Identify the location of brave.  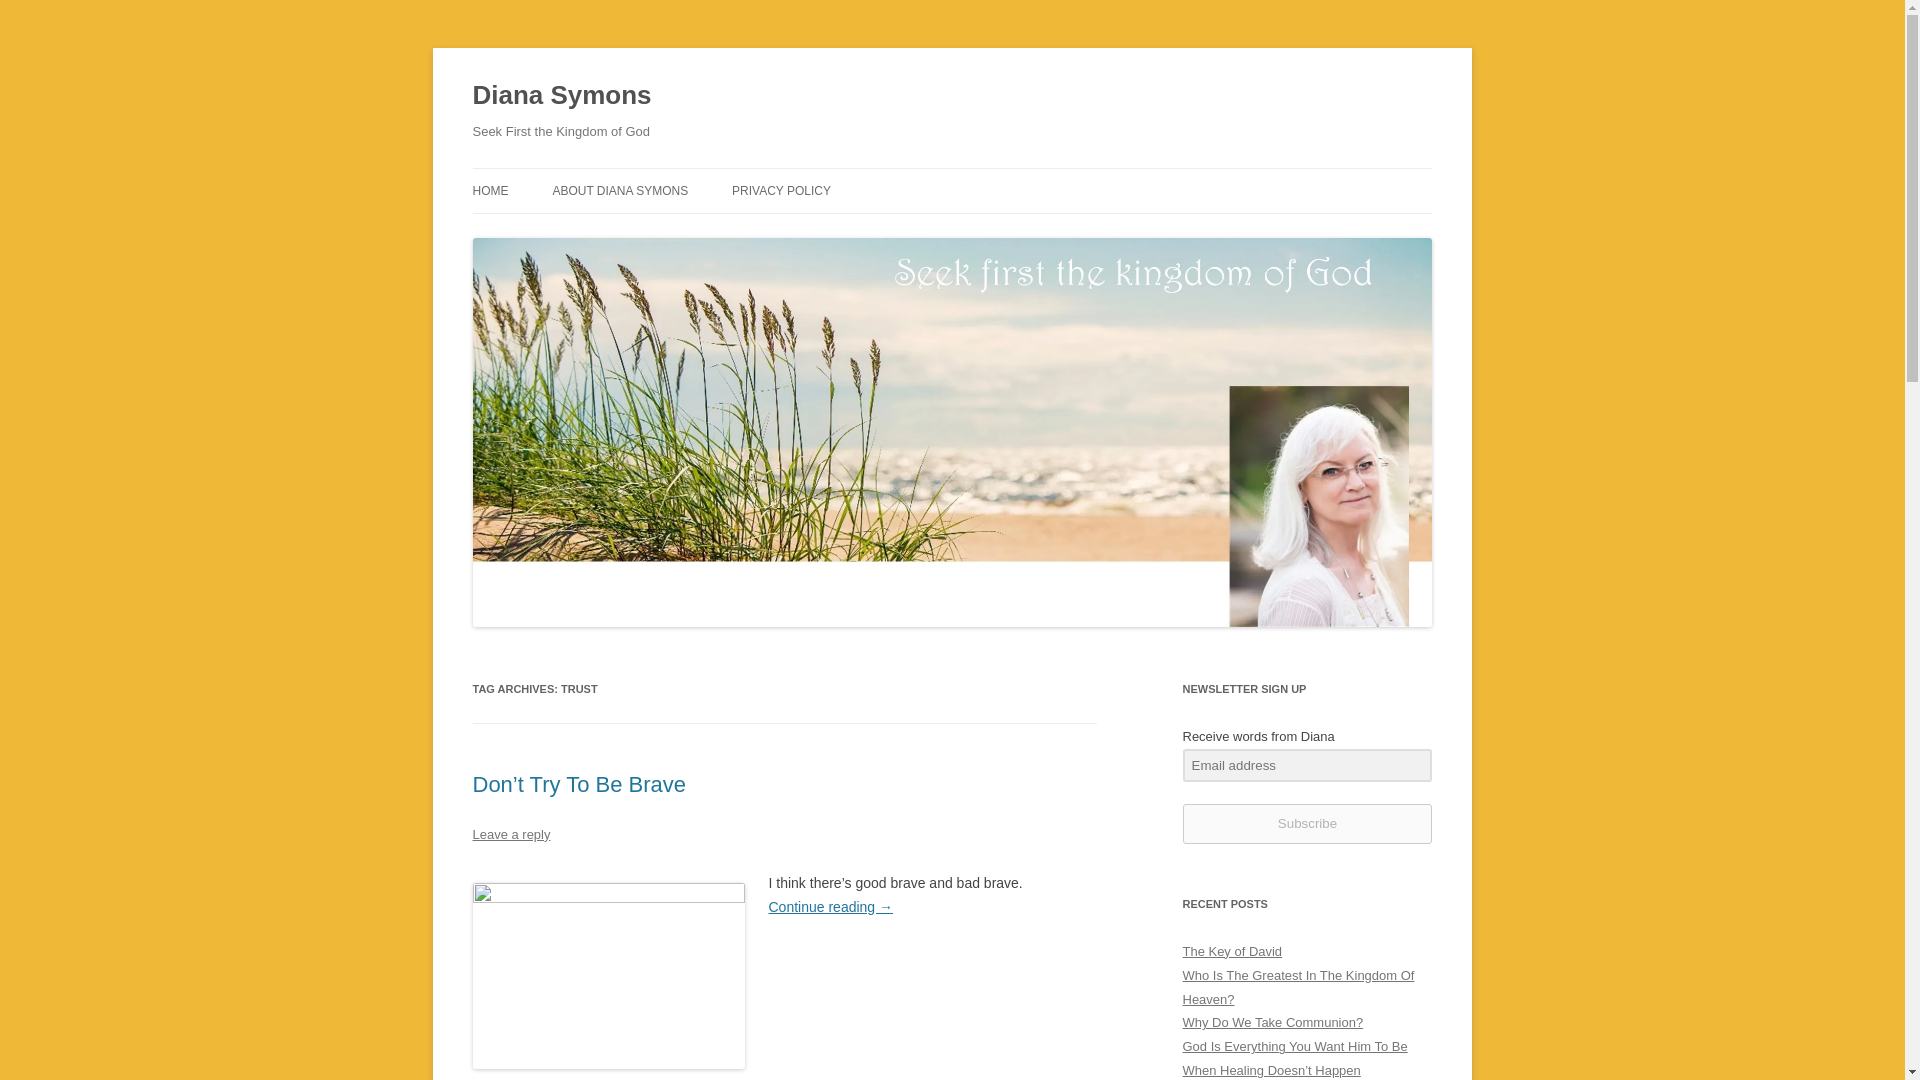
(608, 976).